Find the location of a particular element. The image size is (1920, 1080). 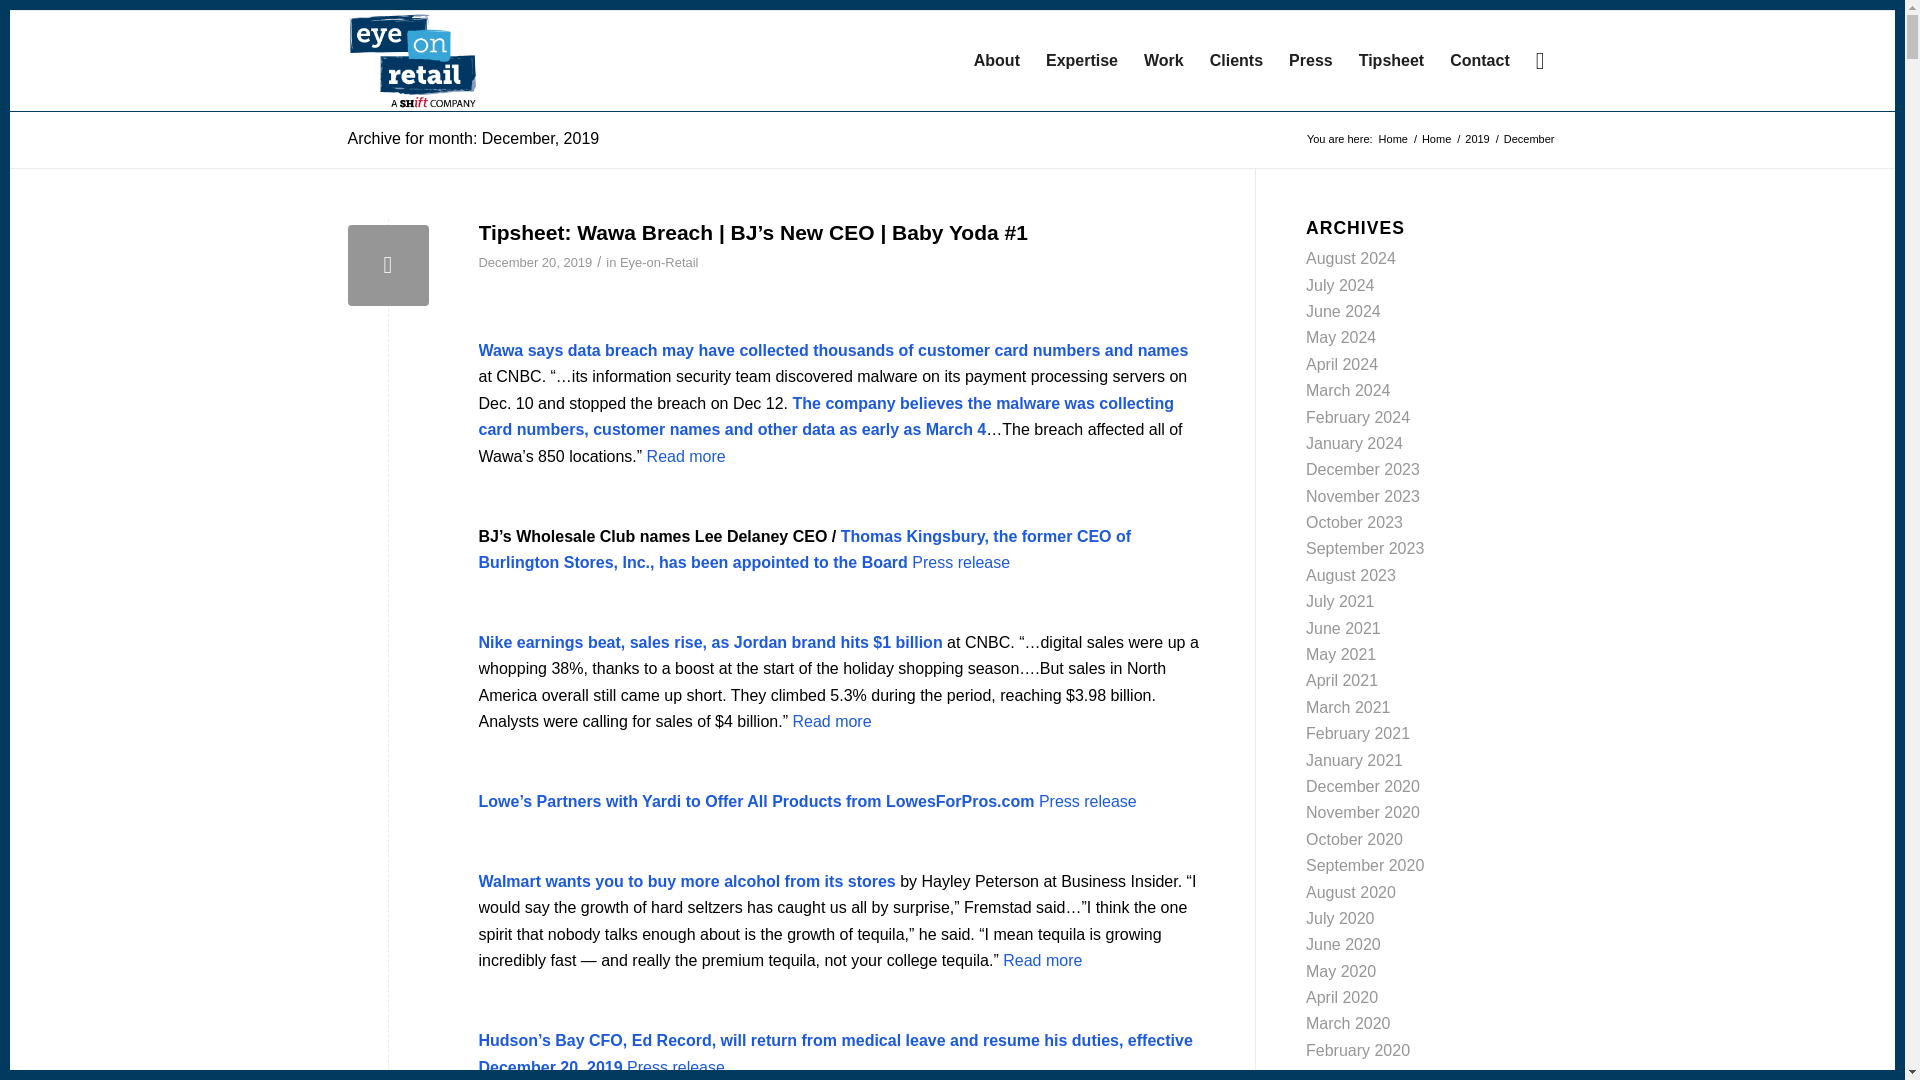

Press release is located at coordinates (1087, 801).